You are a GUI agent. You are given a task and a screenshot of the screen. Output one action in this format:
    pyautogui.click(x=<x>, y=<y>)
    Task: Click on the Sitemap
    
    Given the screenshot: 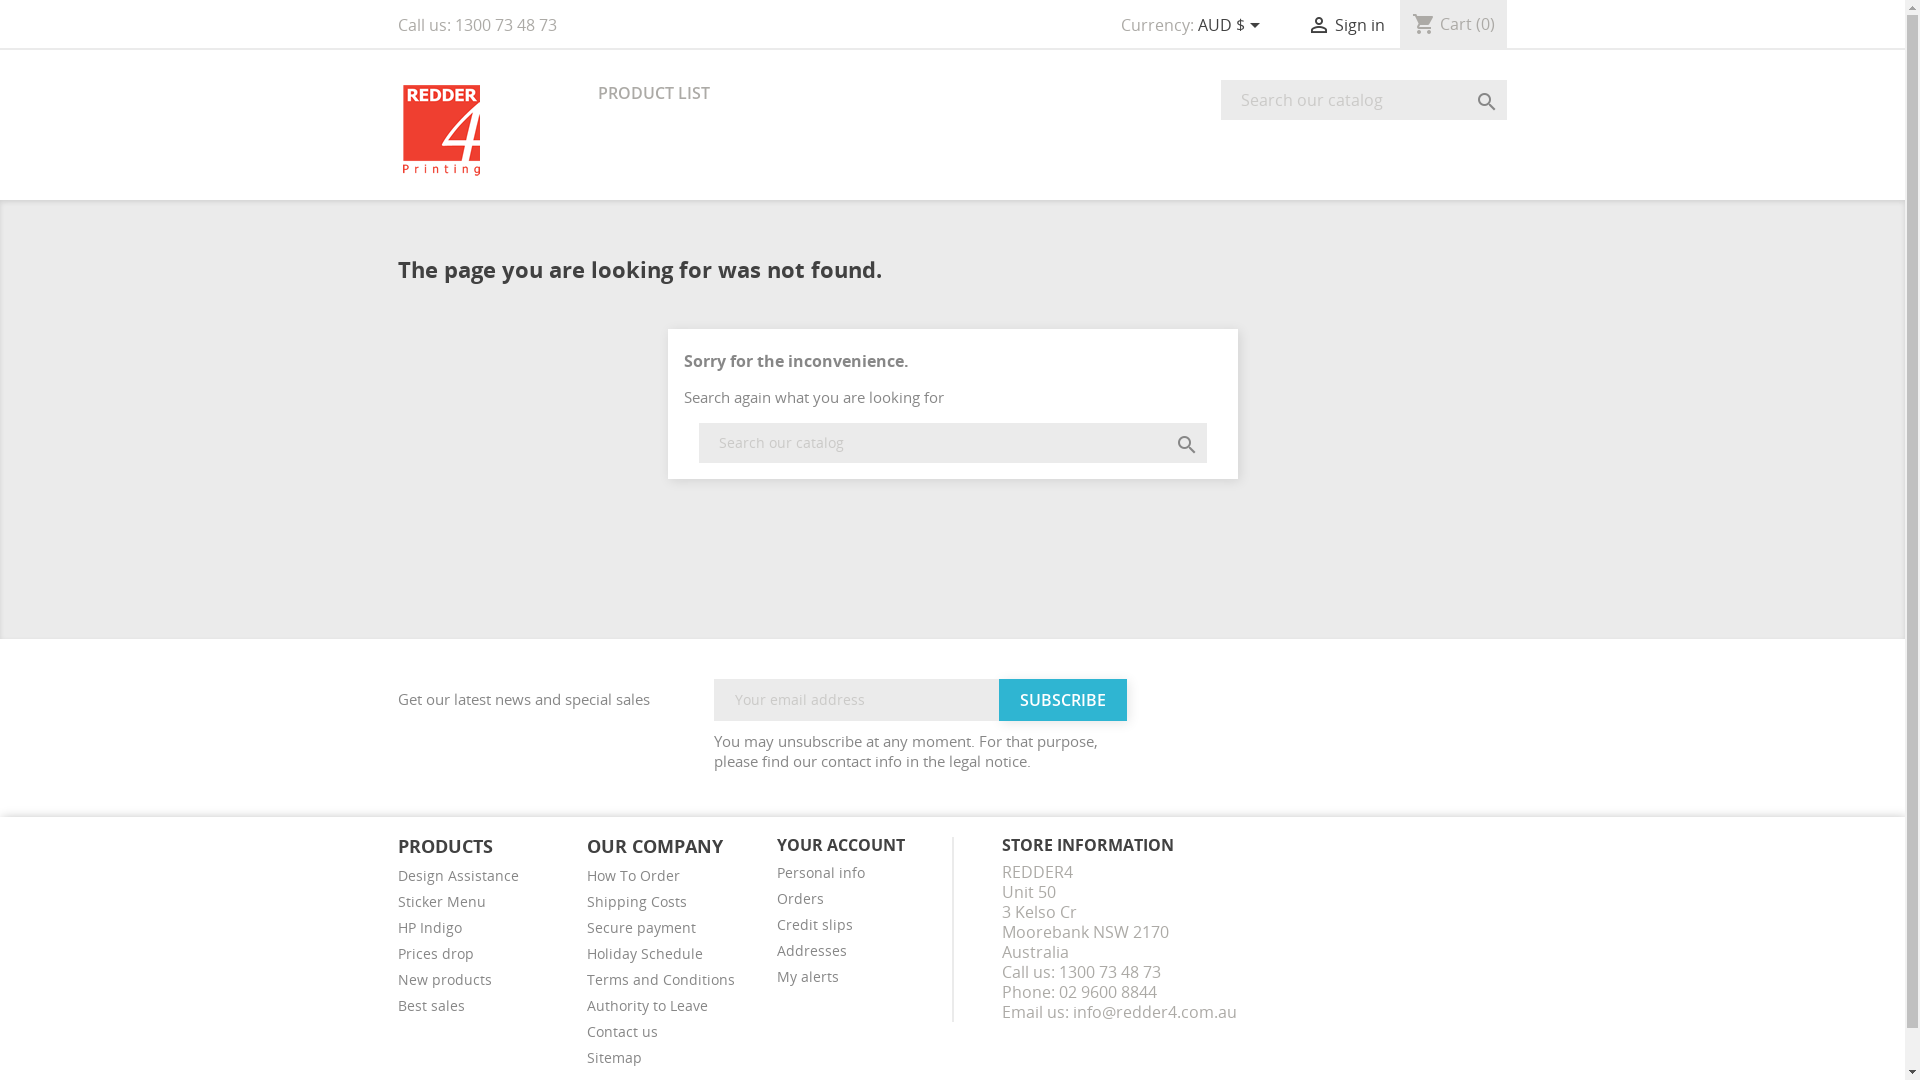 What is the action you would take?
    pyautogui.click(x=614, y=1058)
    